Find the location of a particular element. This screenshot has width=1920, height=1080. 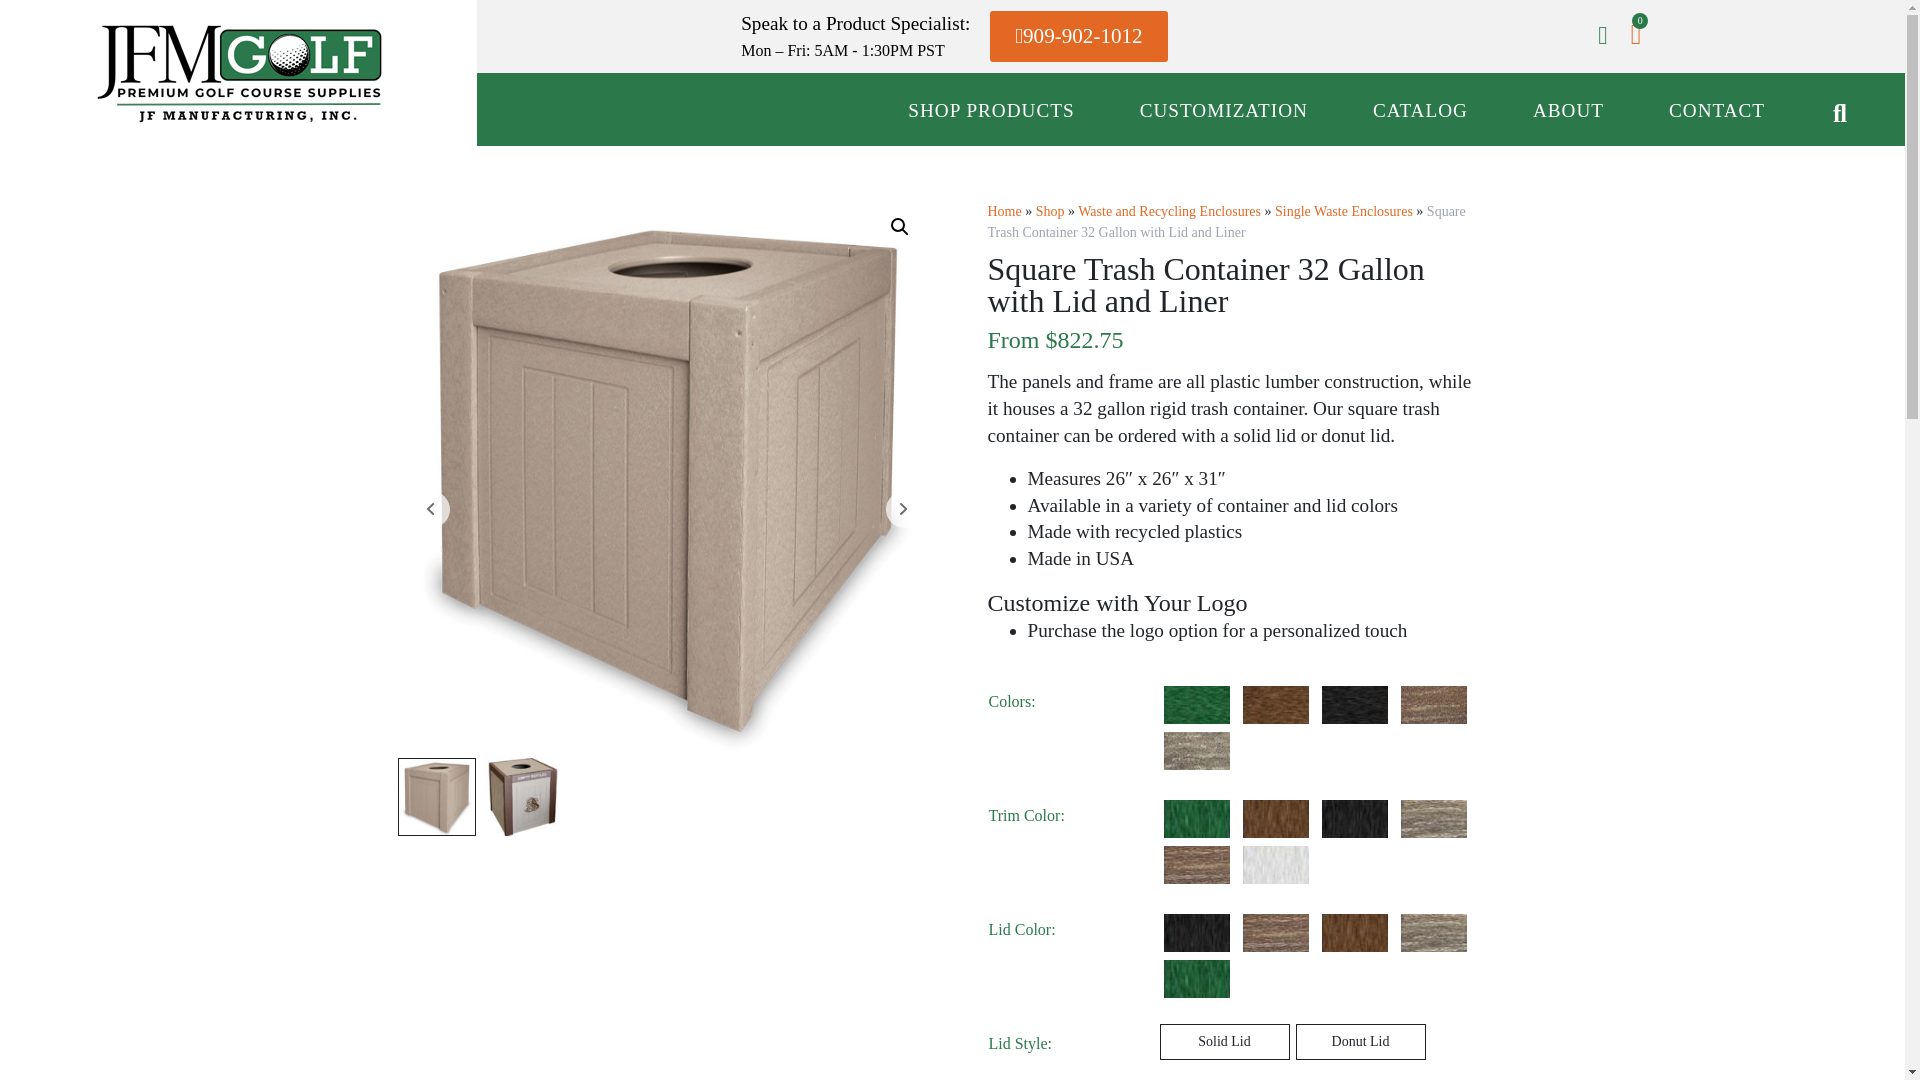

CATALOG is located at coordinates (1420, 110).